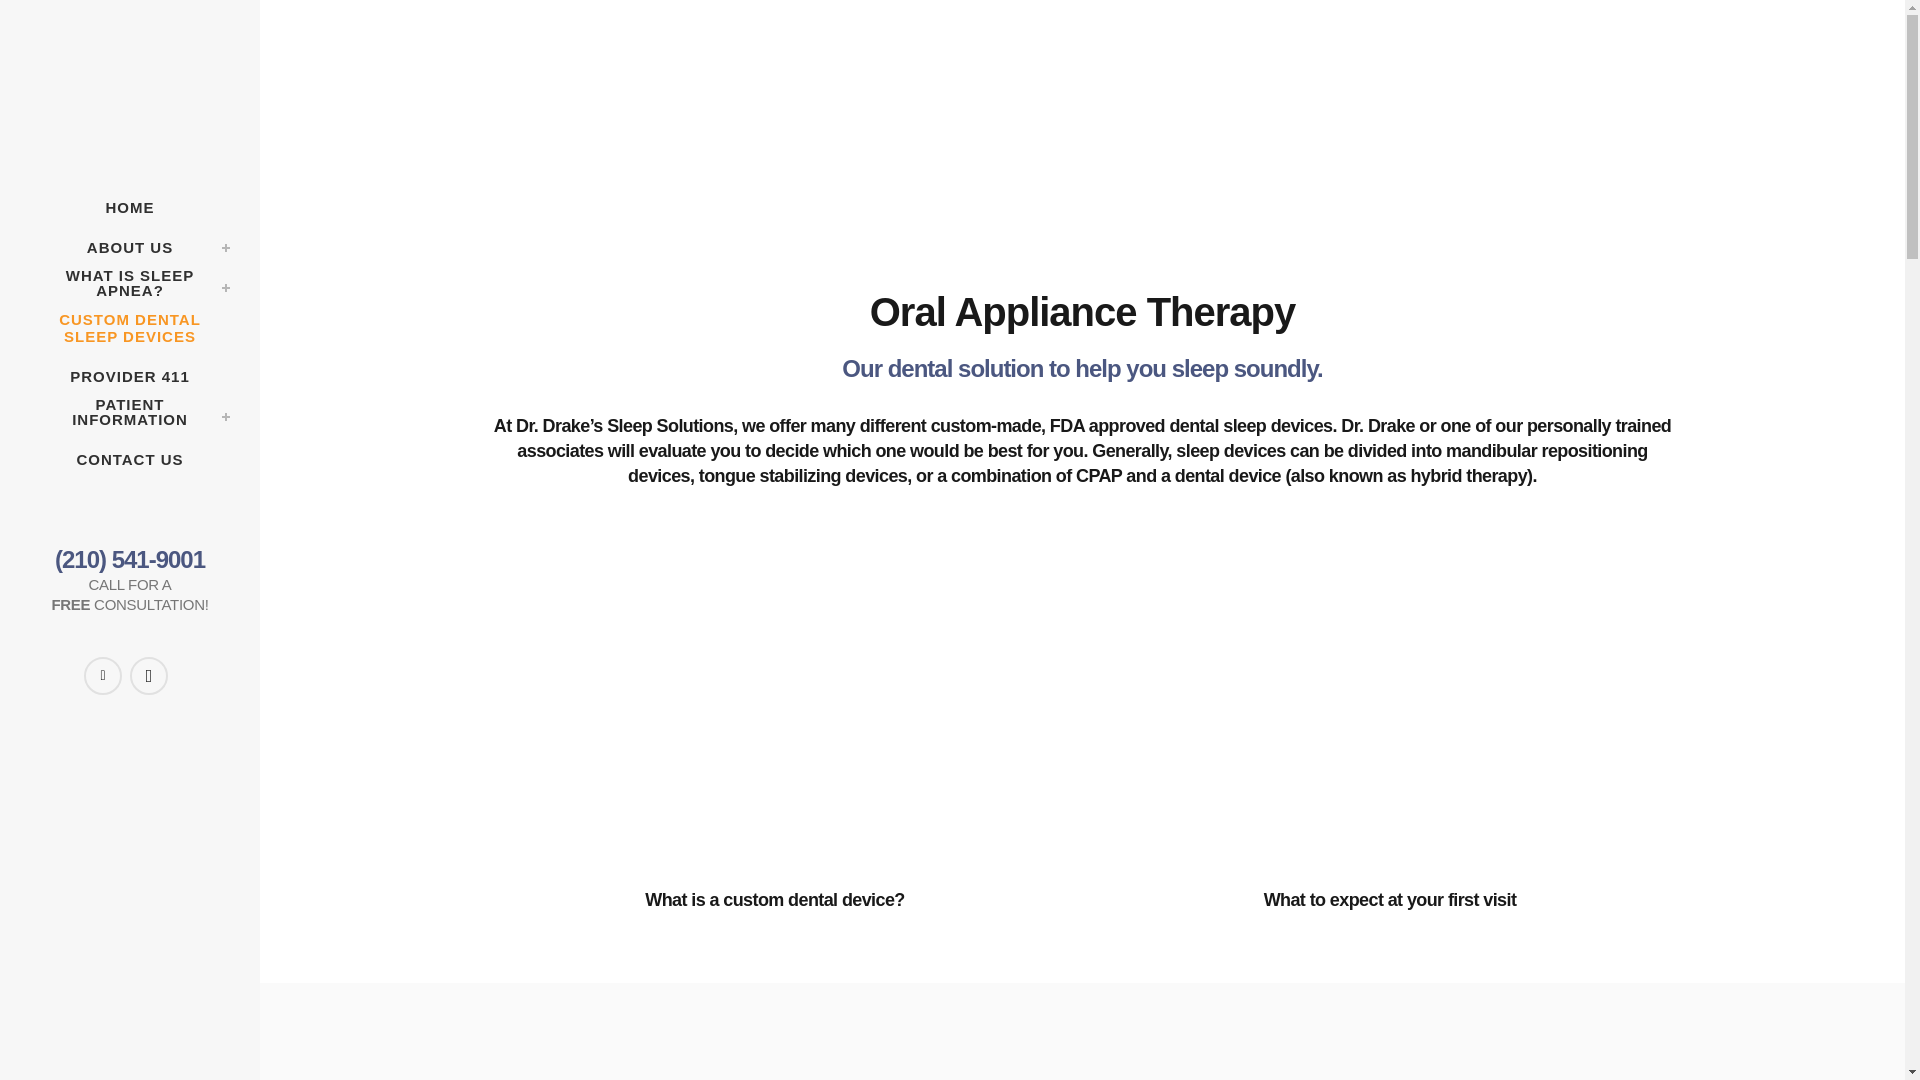  I want to click on WHAT IS SLEEP APNEA?, so click(130, 289).